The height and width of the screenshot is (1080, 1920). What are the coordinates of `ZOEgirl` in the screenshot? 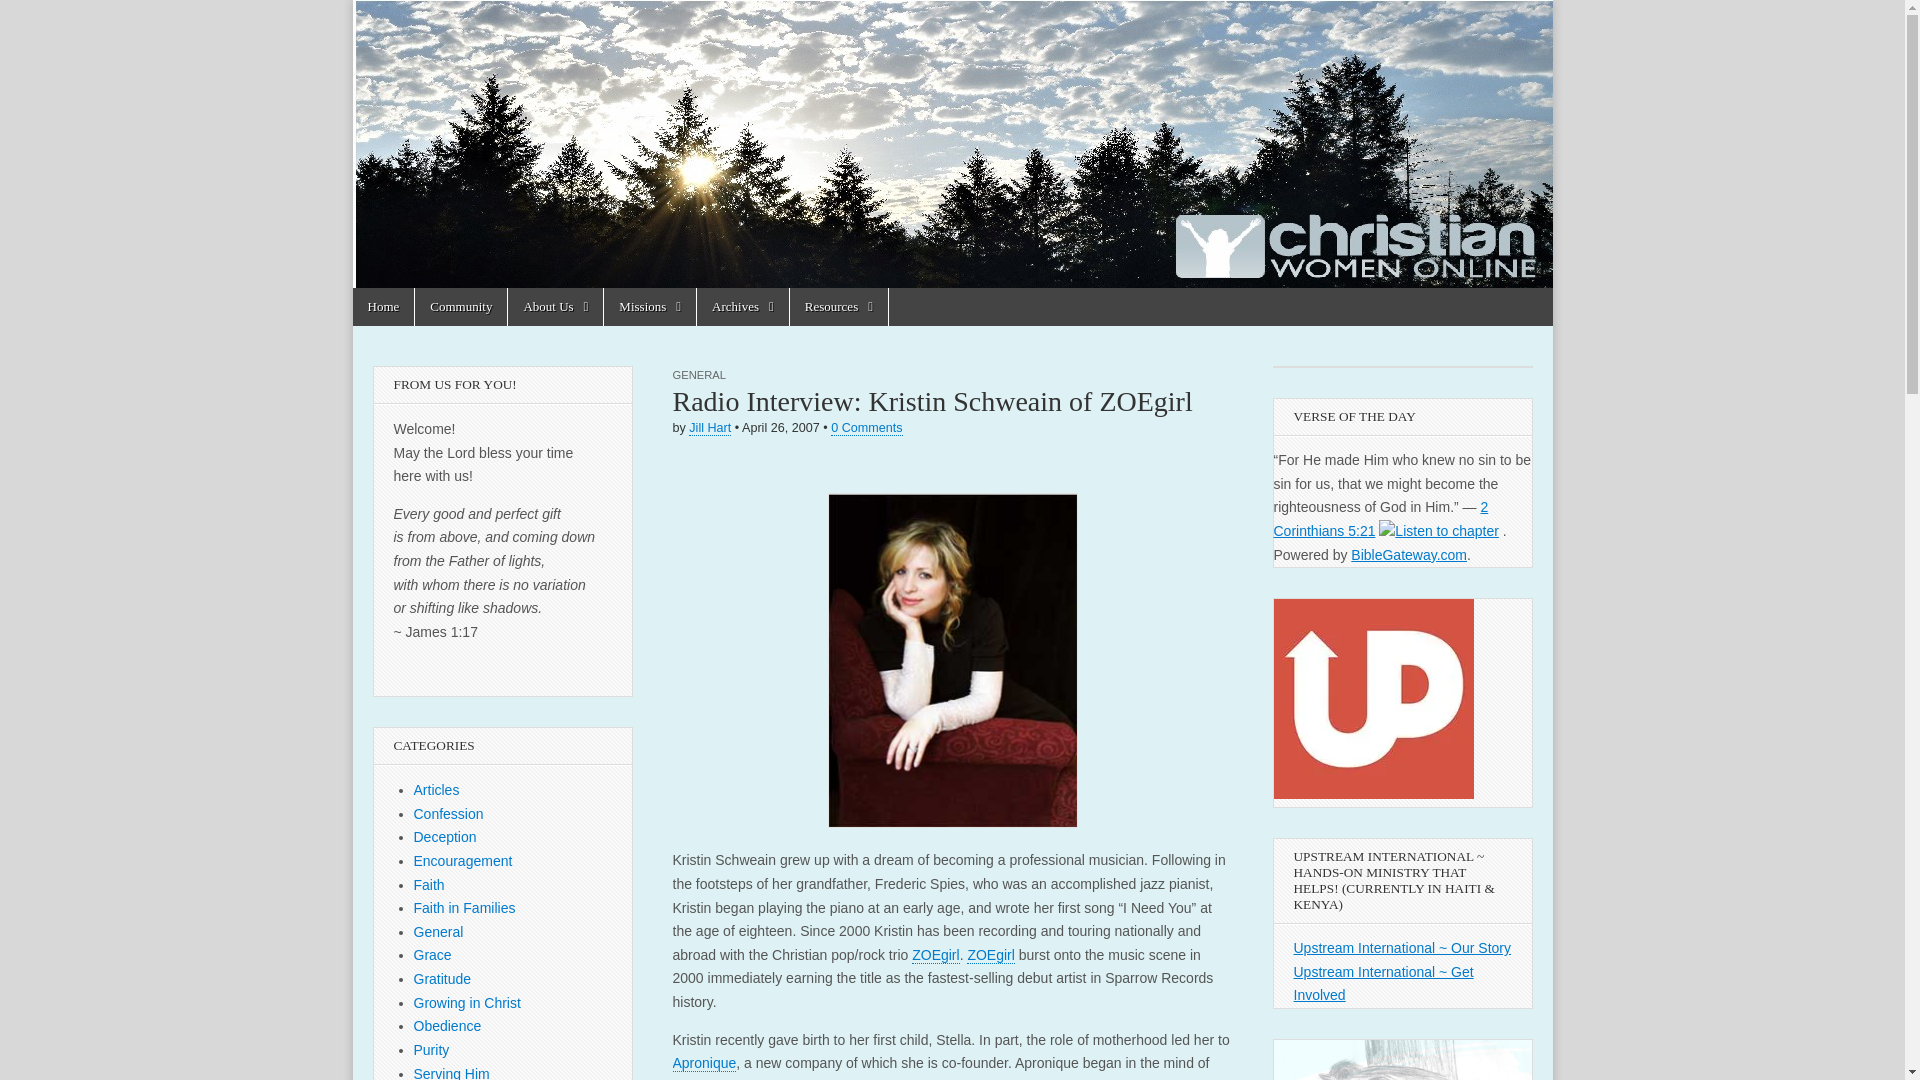 It's located at (990, 956).